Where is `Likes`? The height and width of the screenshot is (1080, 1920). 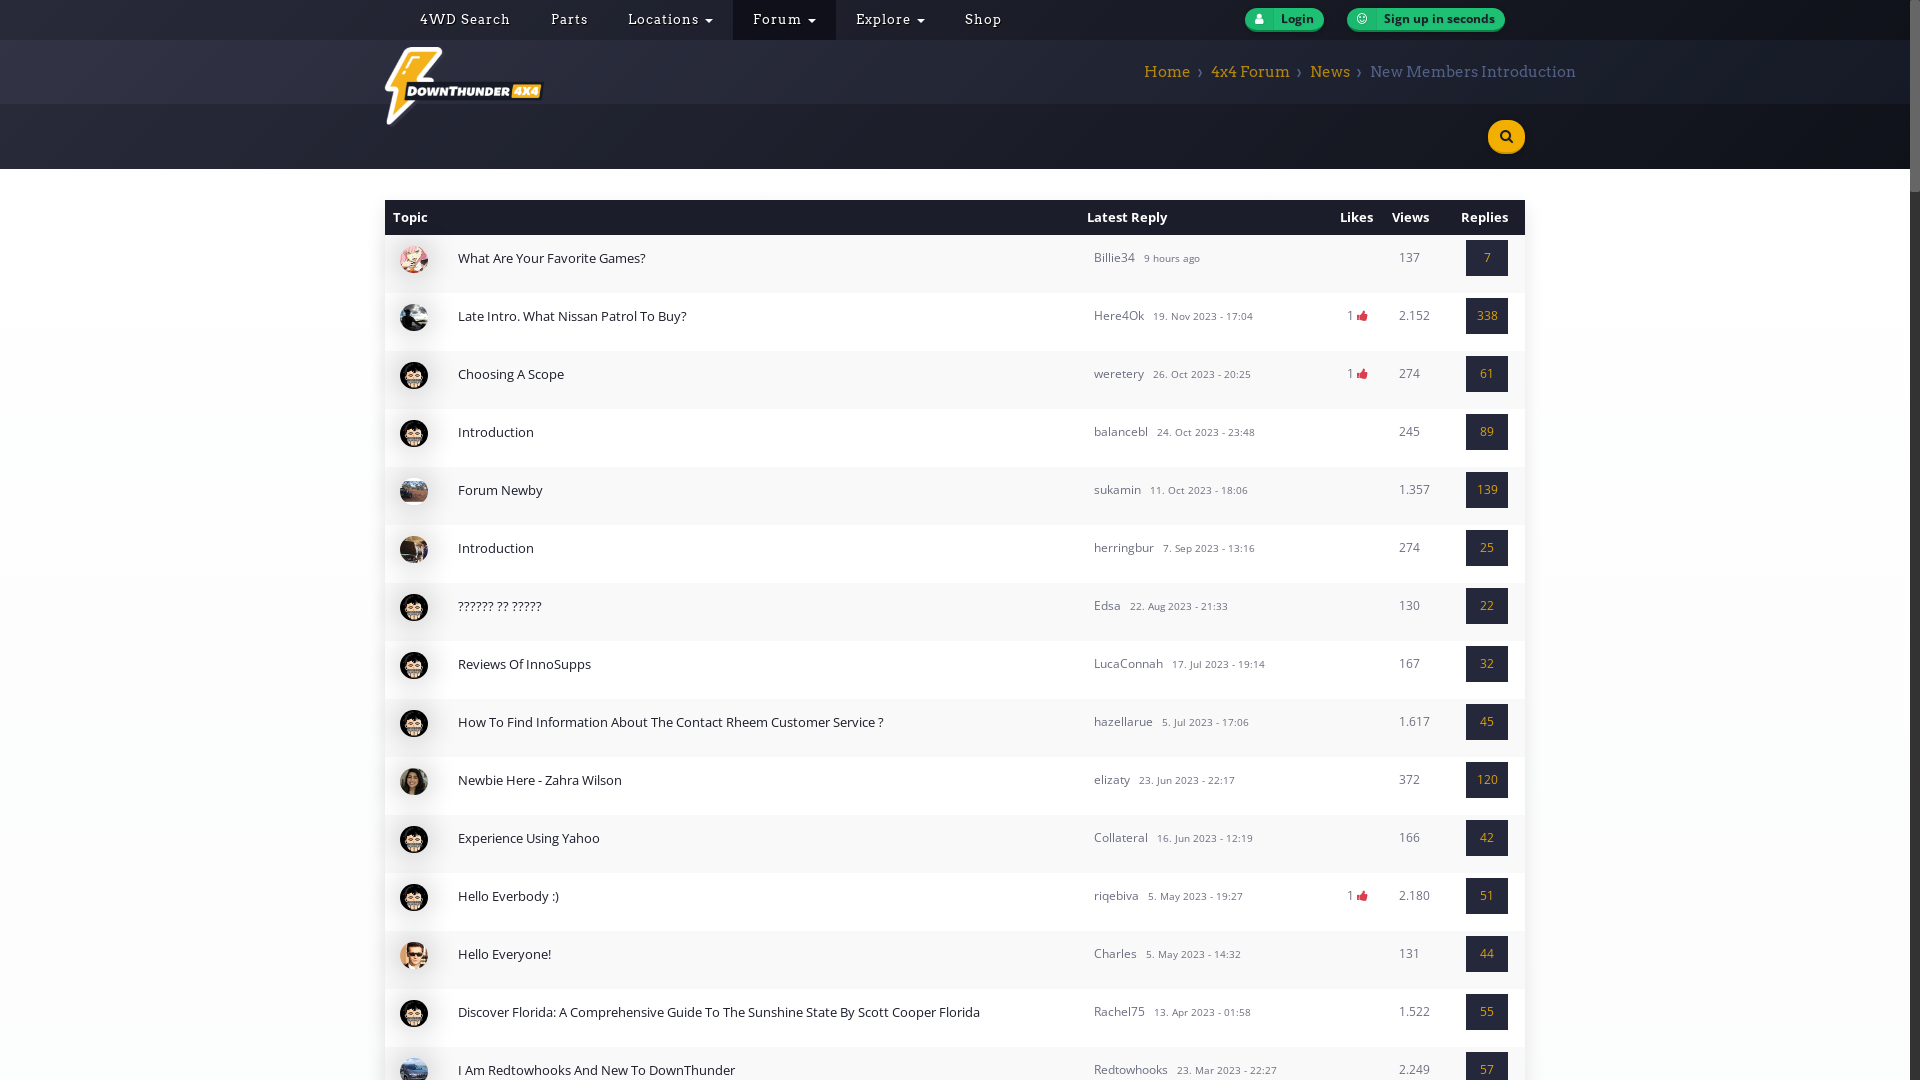 Likes is located at coordinates (1362, 374).